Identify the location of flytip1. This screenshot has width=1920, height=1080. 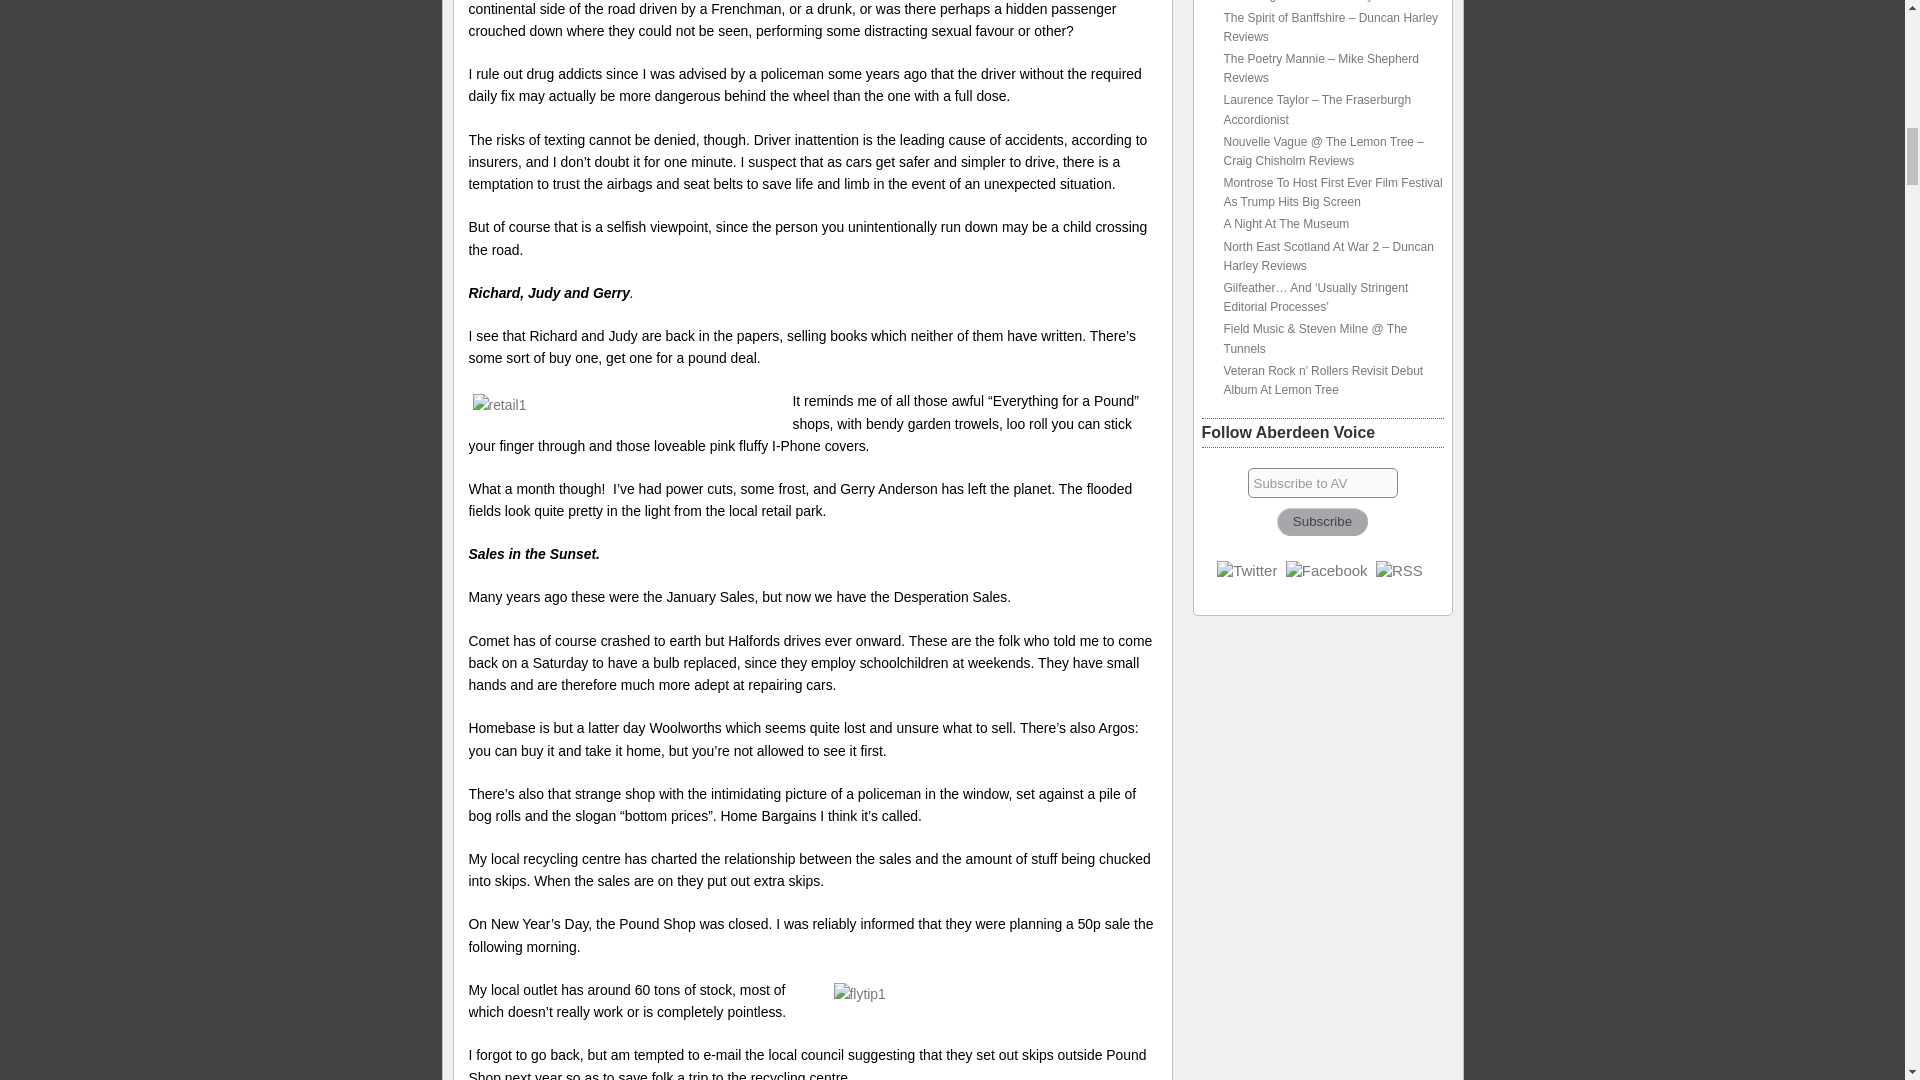
(997, 993).